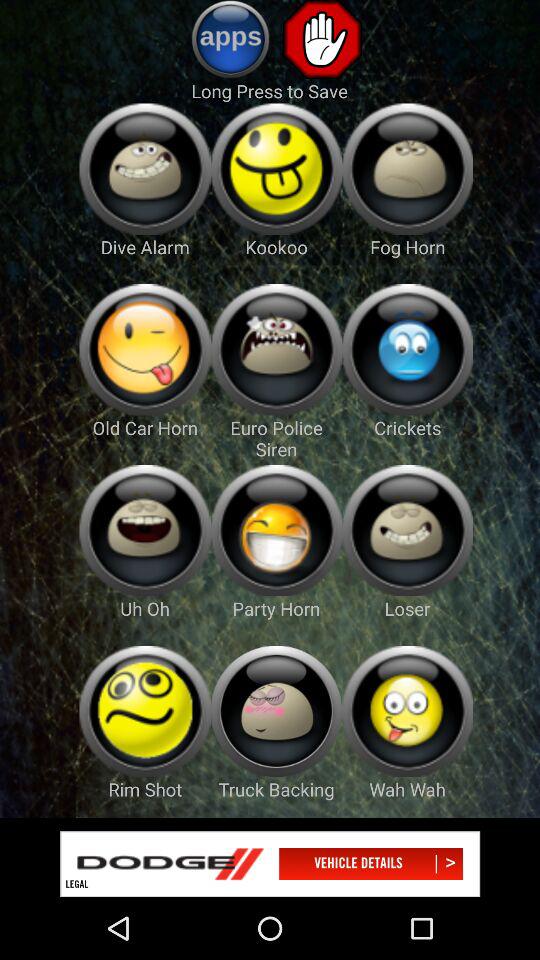 This screenshot has width=540, height=960. Describe the element at coordinates (230, 39) in the screenshot. I see `apps button` at that location.